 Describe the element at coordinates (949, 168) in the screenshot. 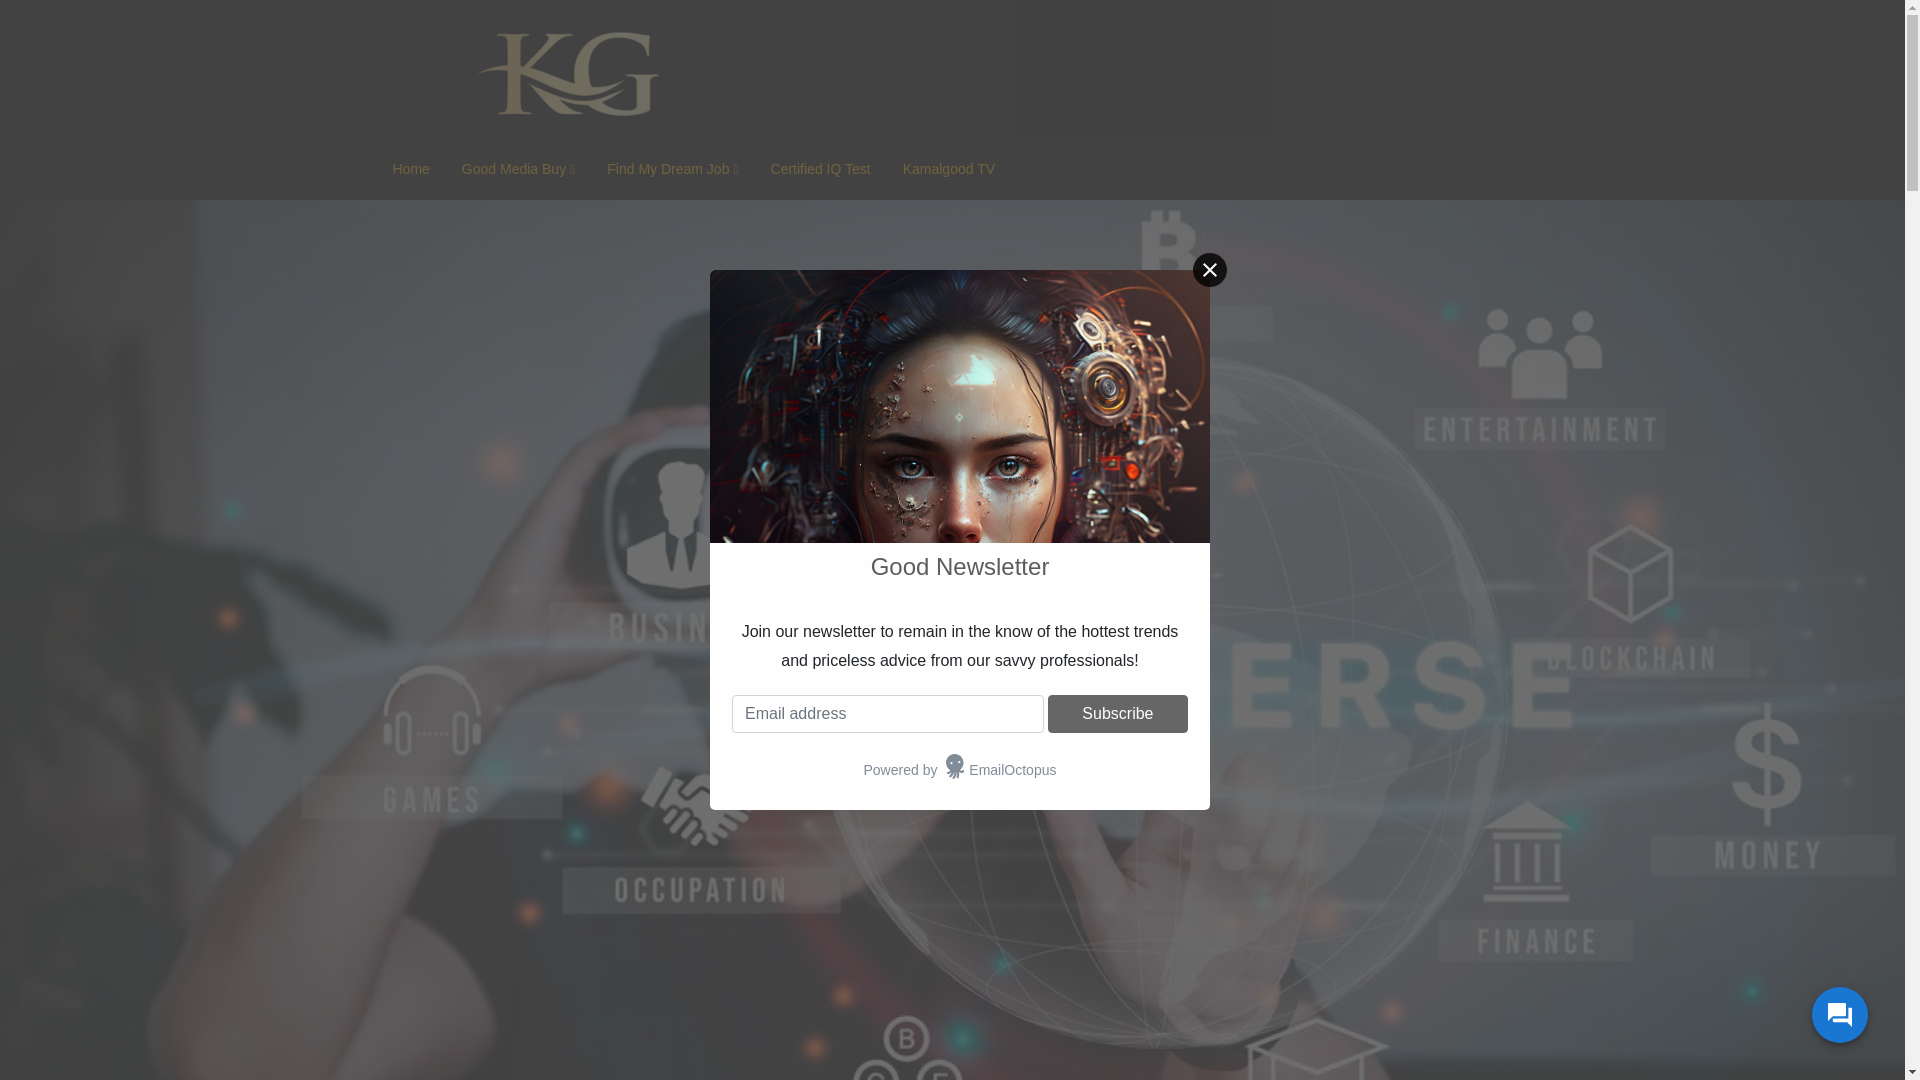

I see `Kamalgood TV` at that location.